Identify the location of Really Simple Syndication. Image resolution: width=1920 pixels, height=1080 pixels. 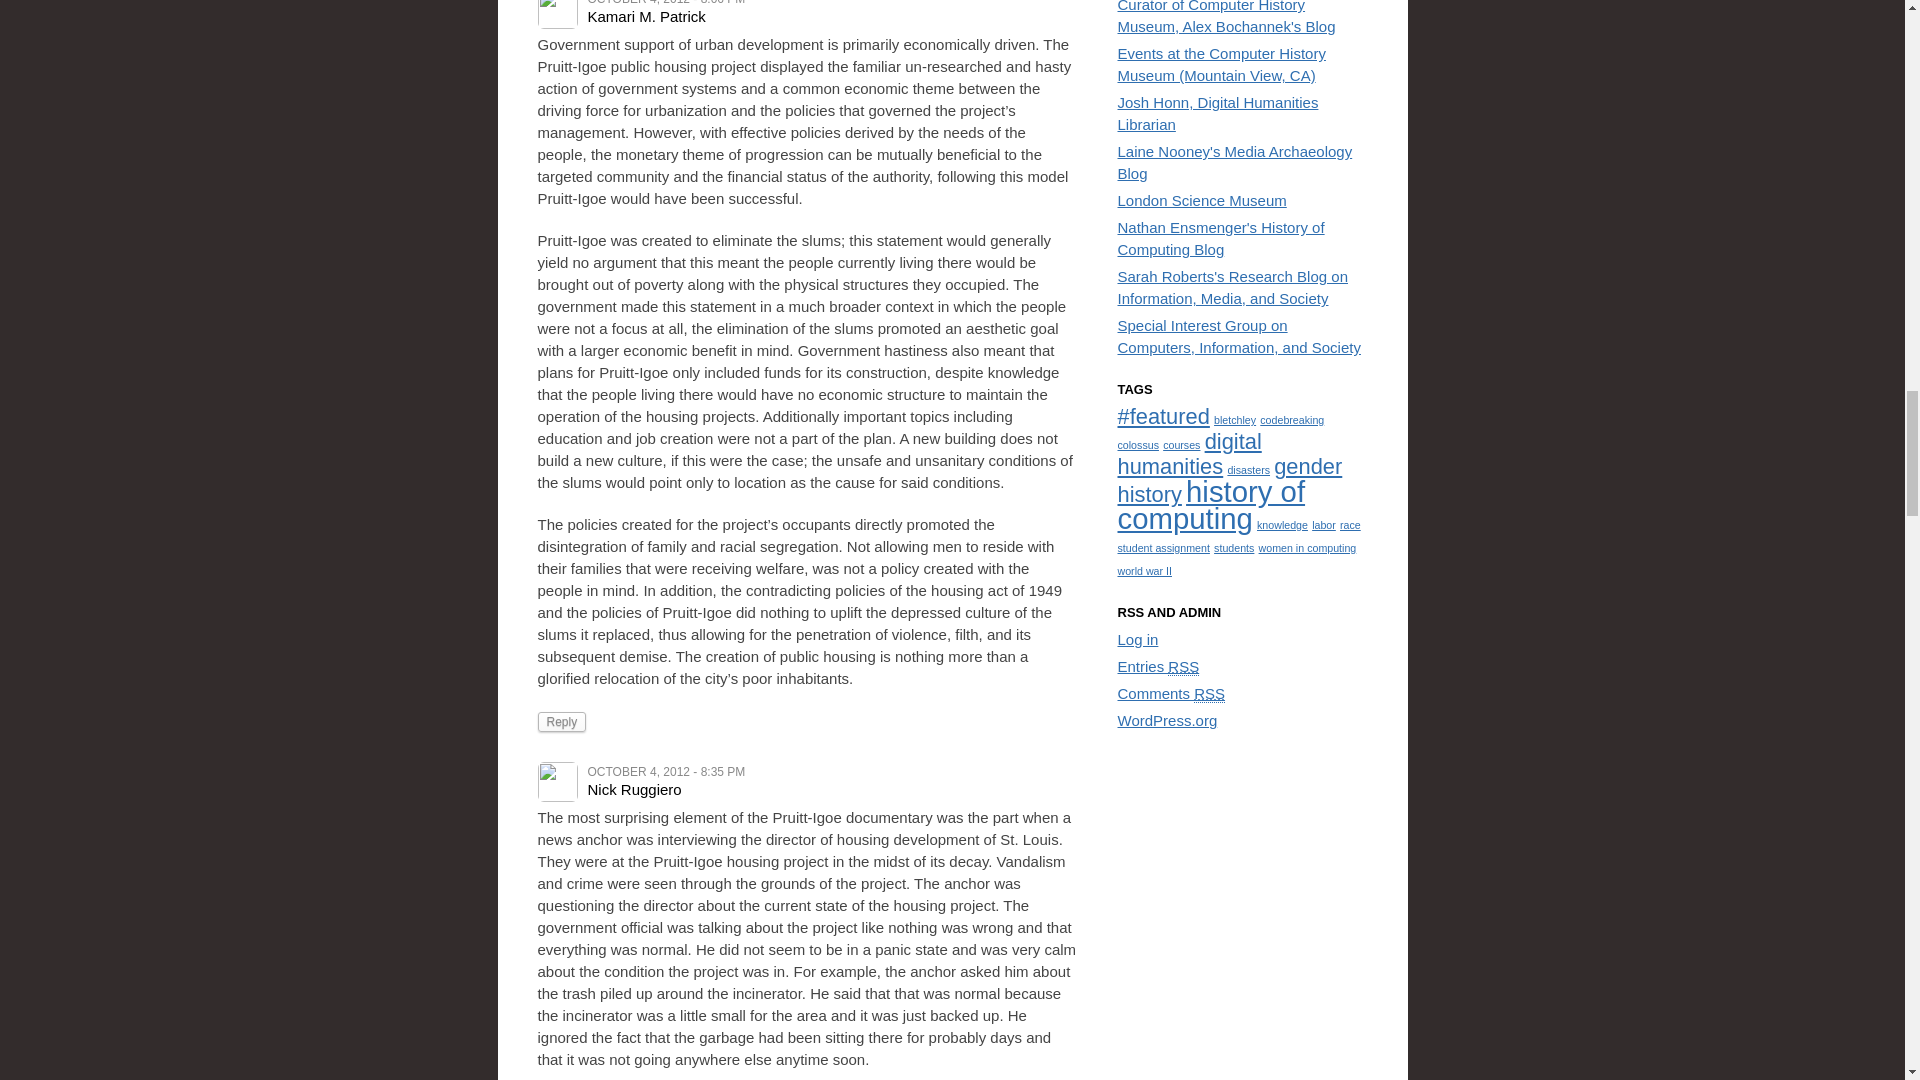
(1182, 666).